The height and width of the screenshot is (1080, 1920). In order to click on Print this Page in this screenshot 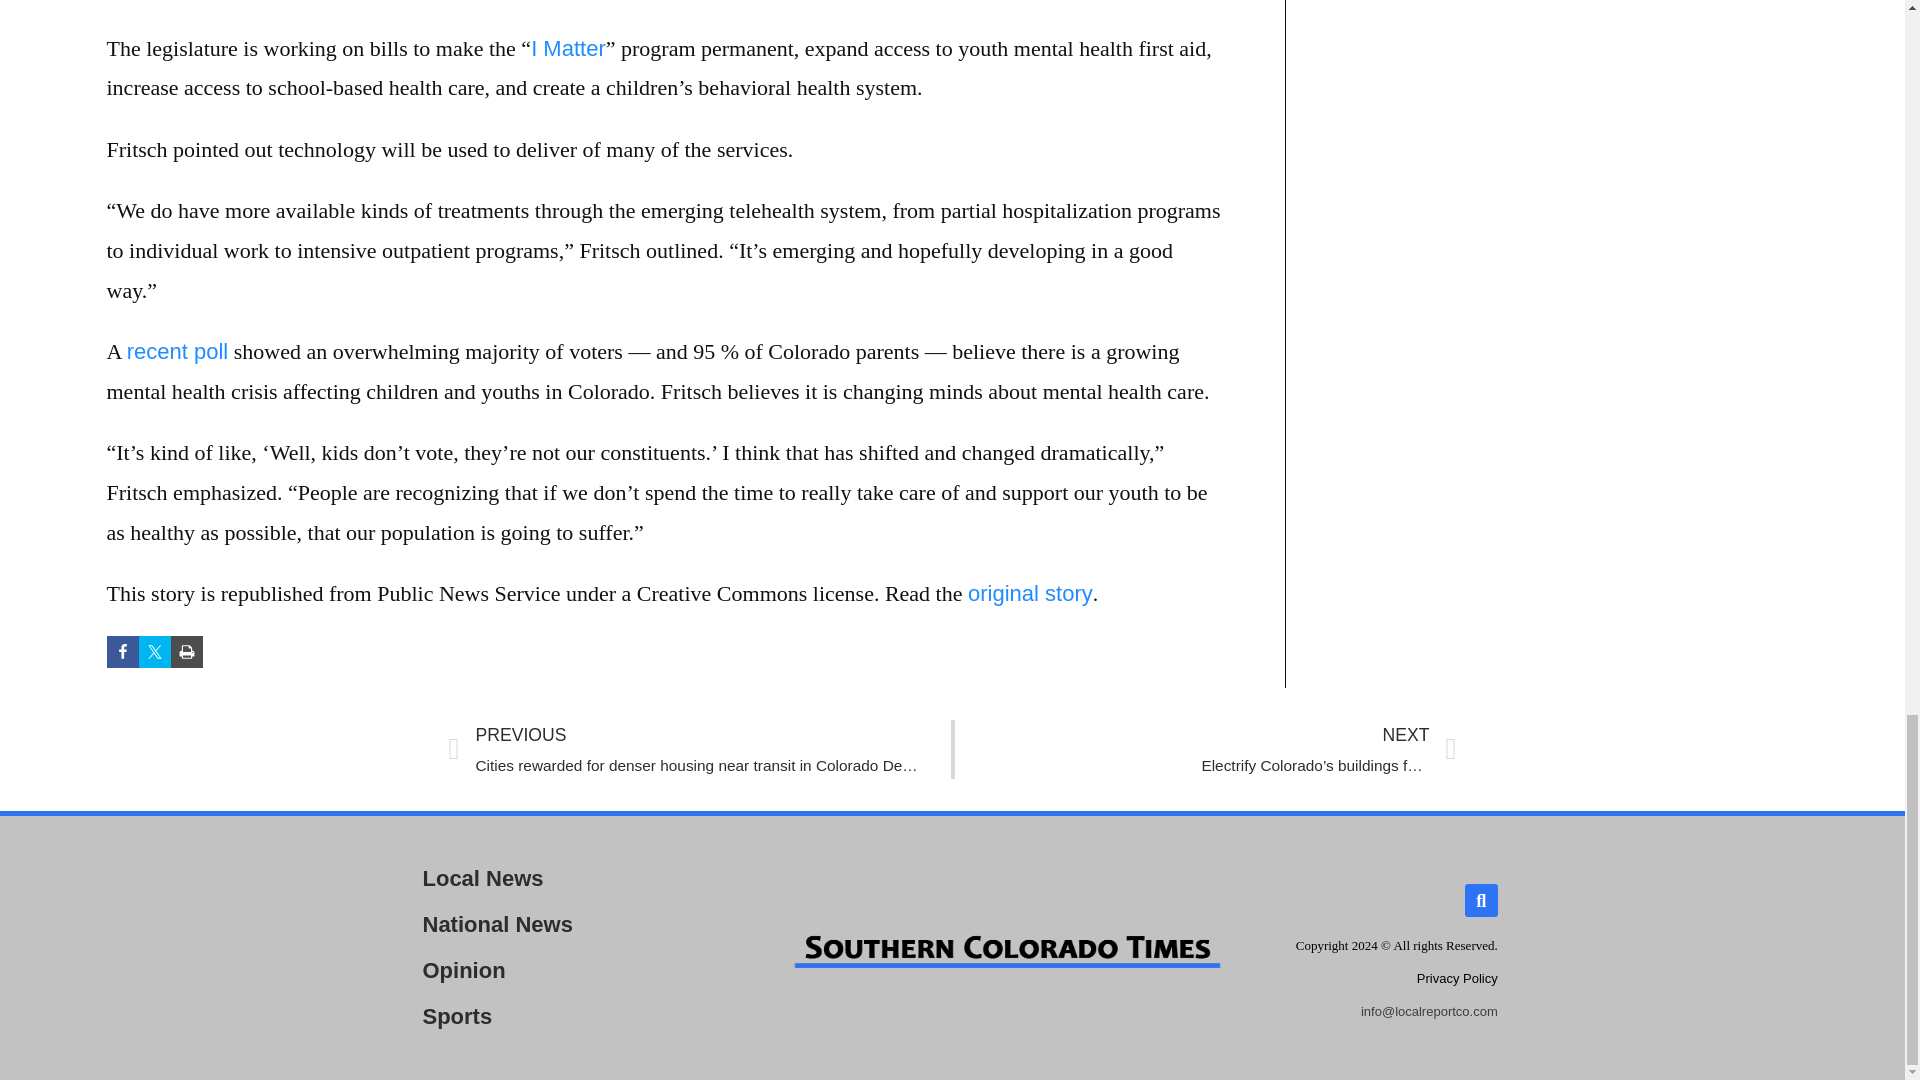, I will do `click(186, 652)`.